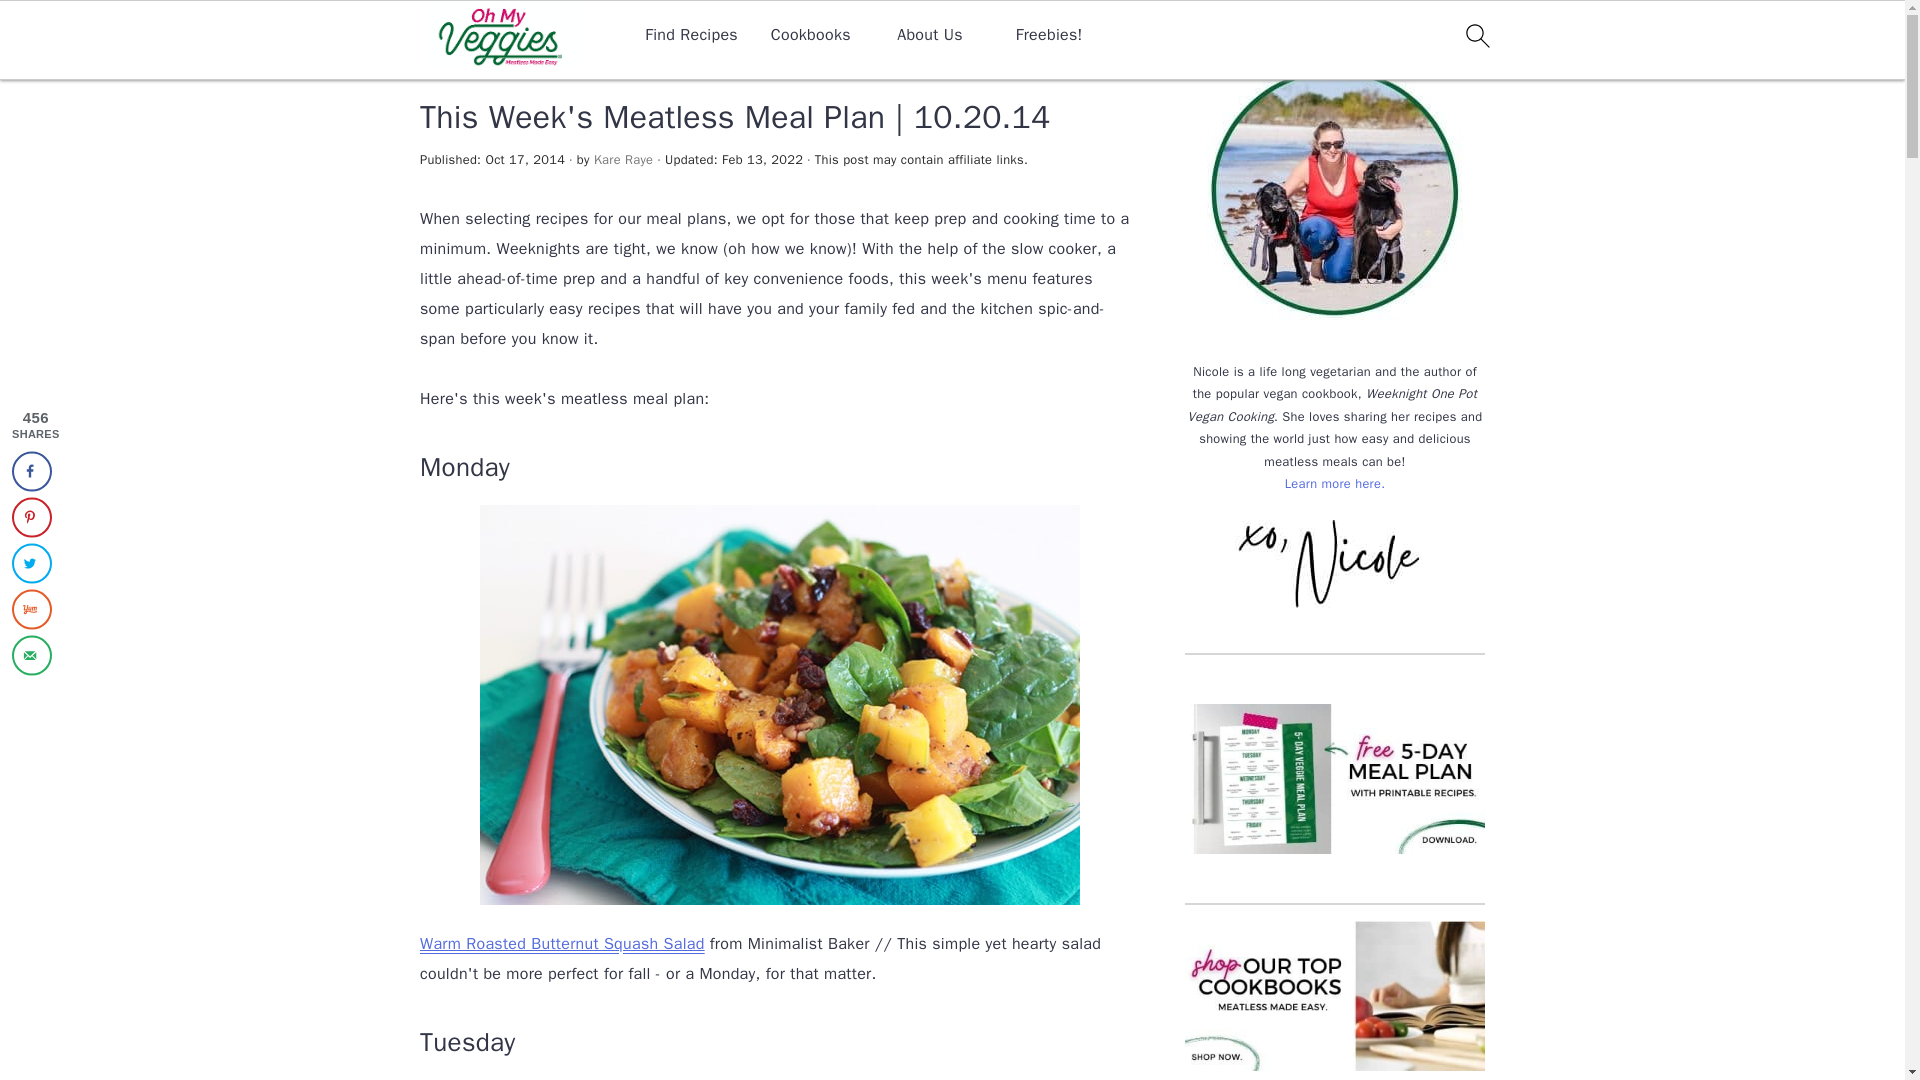  I want to click on Share on Facebook, so click(31, 471).